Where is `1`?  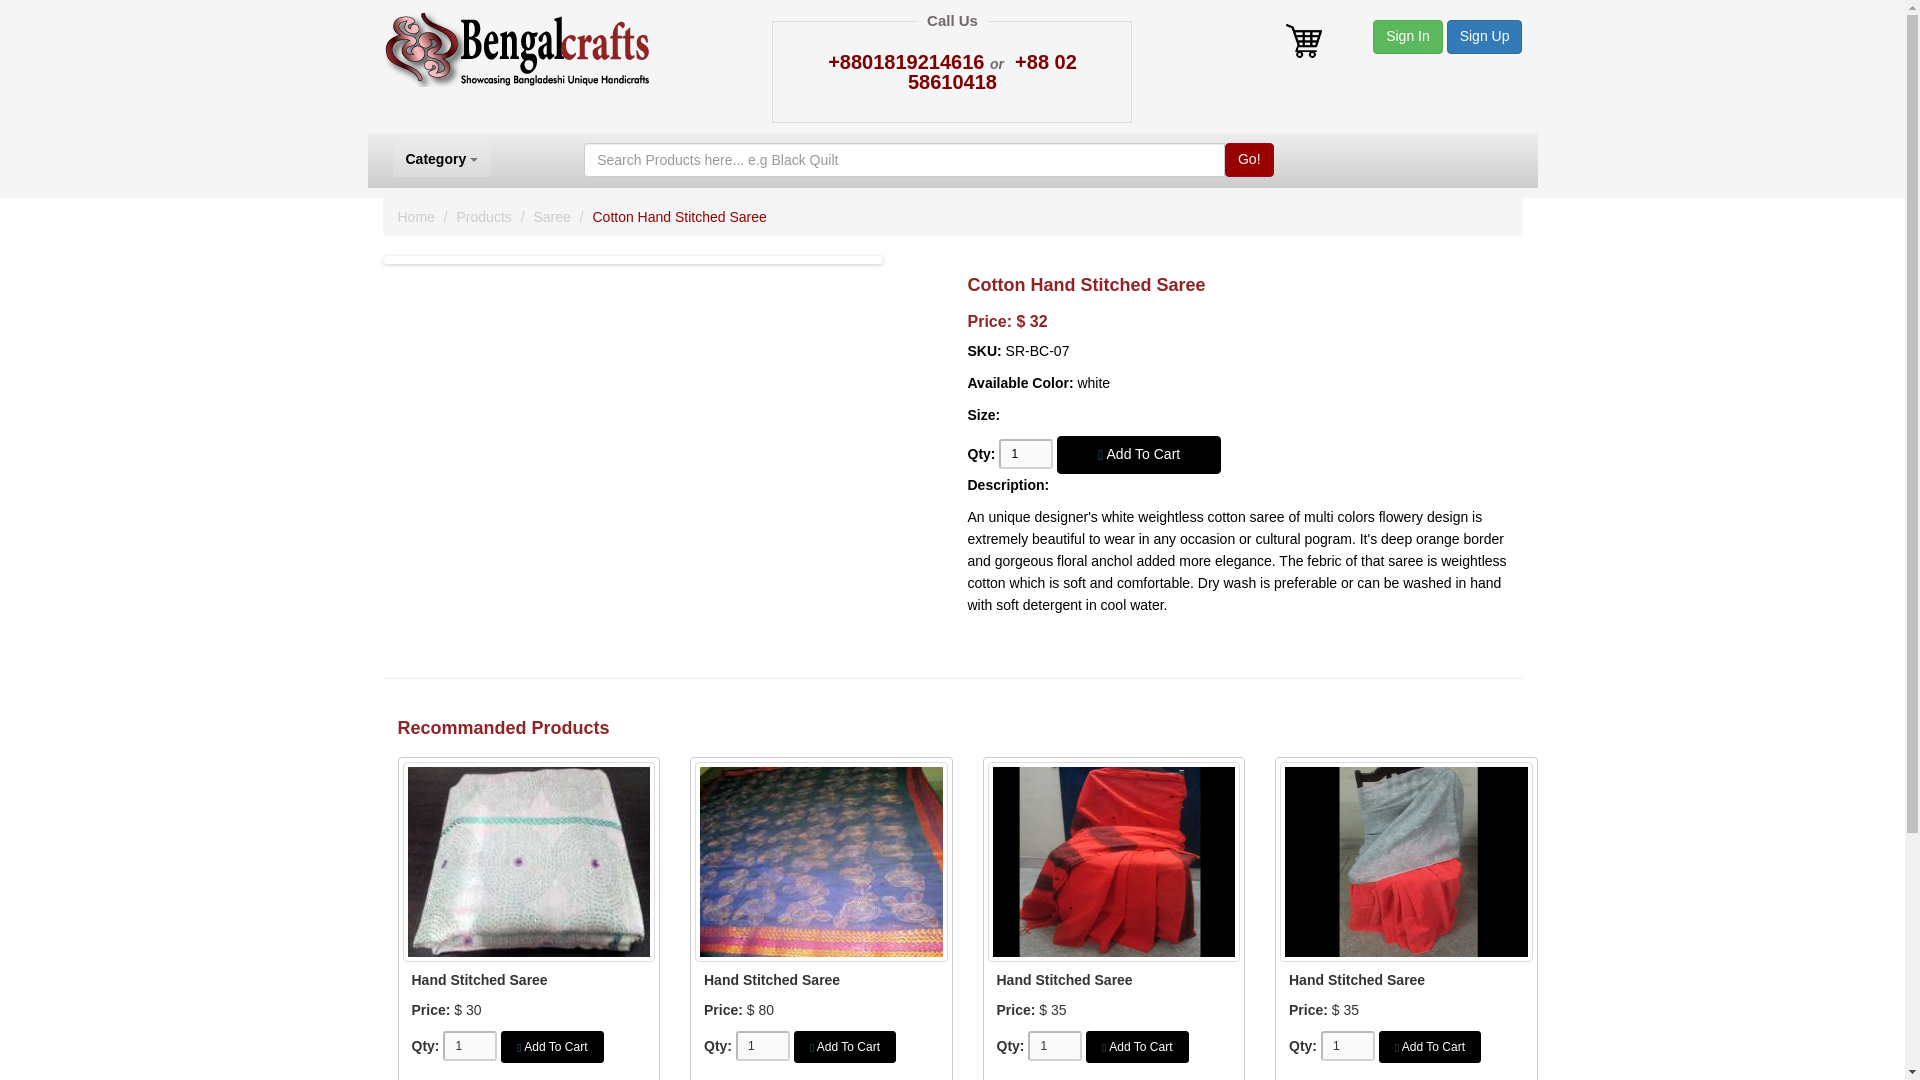 1 is located at coordinates (470, 1046).